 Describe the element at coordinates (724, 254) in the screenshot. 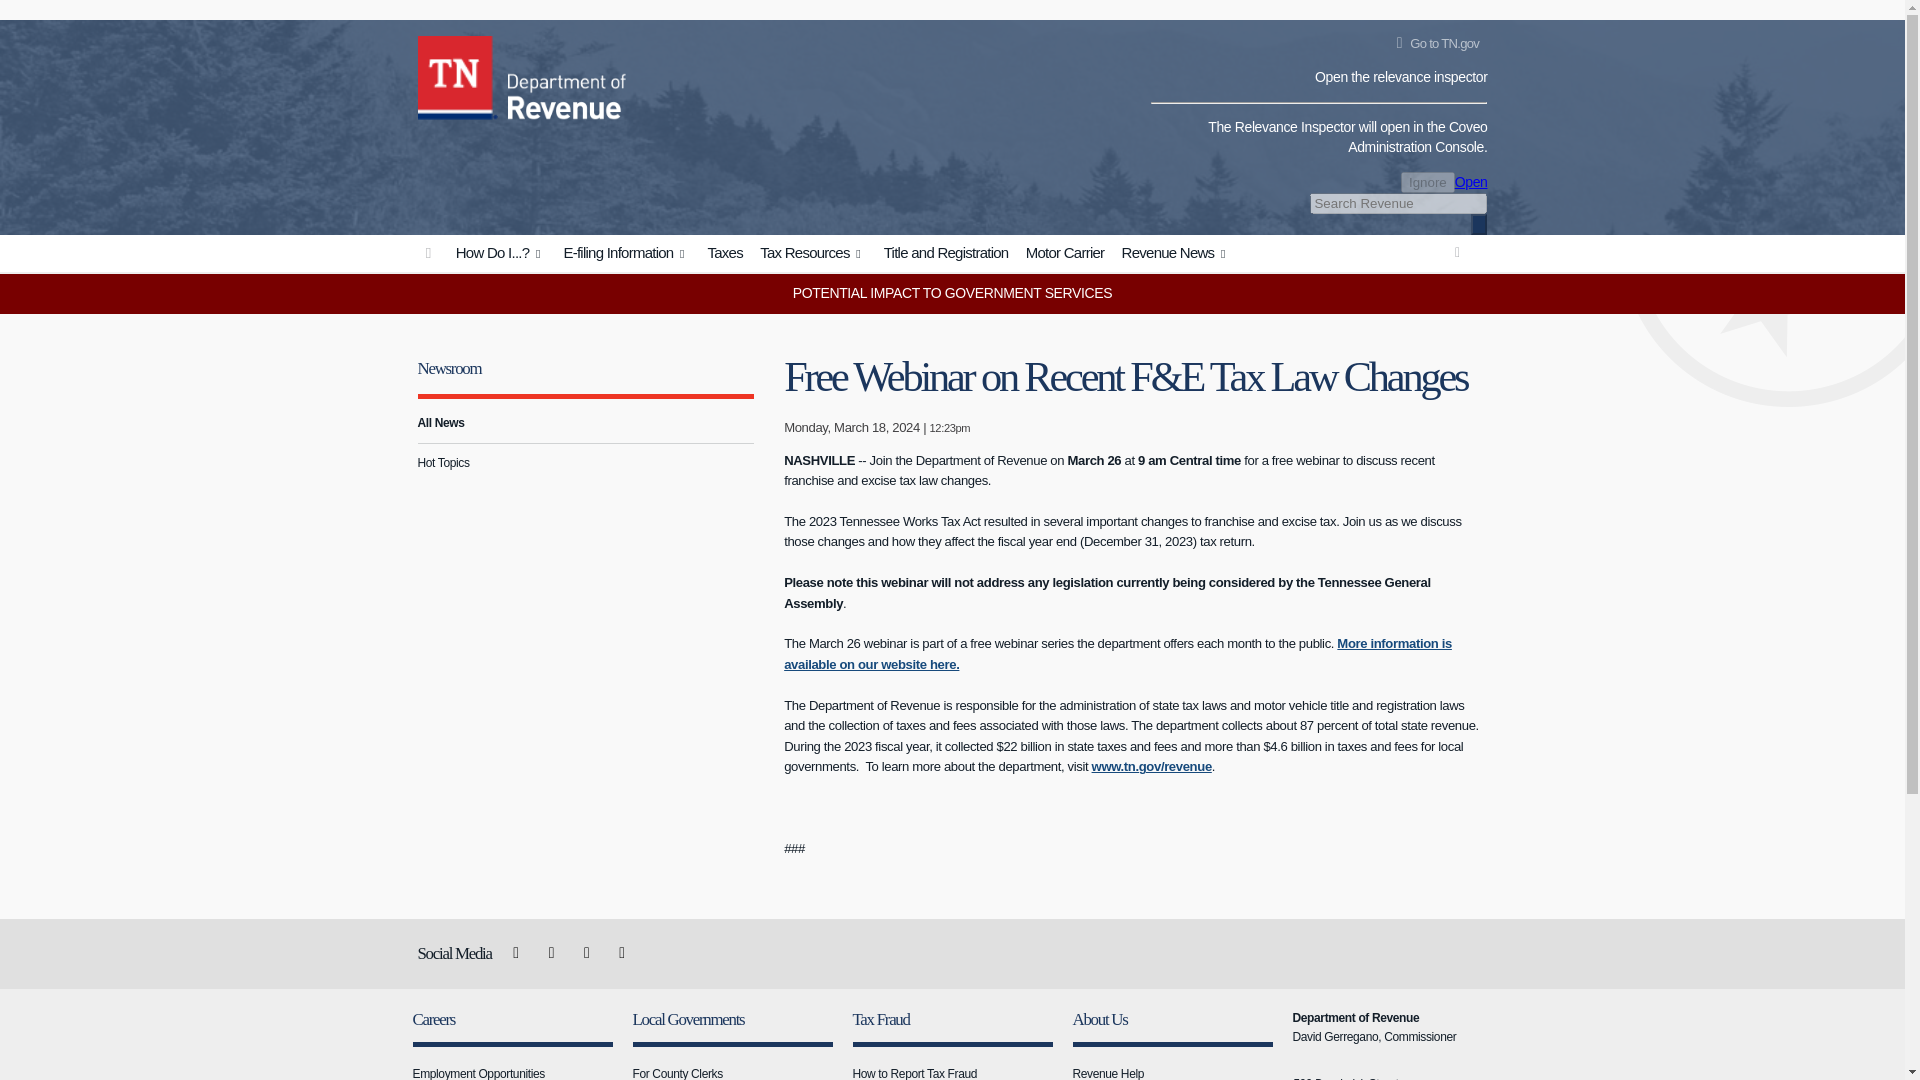

I see `Taxes` at that location.